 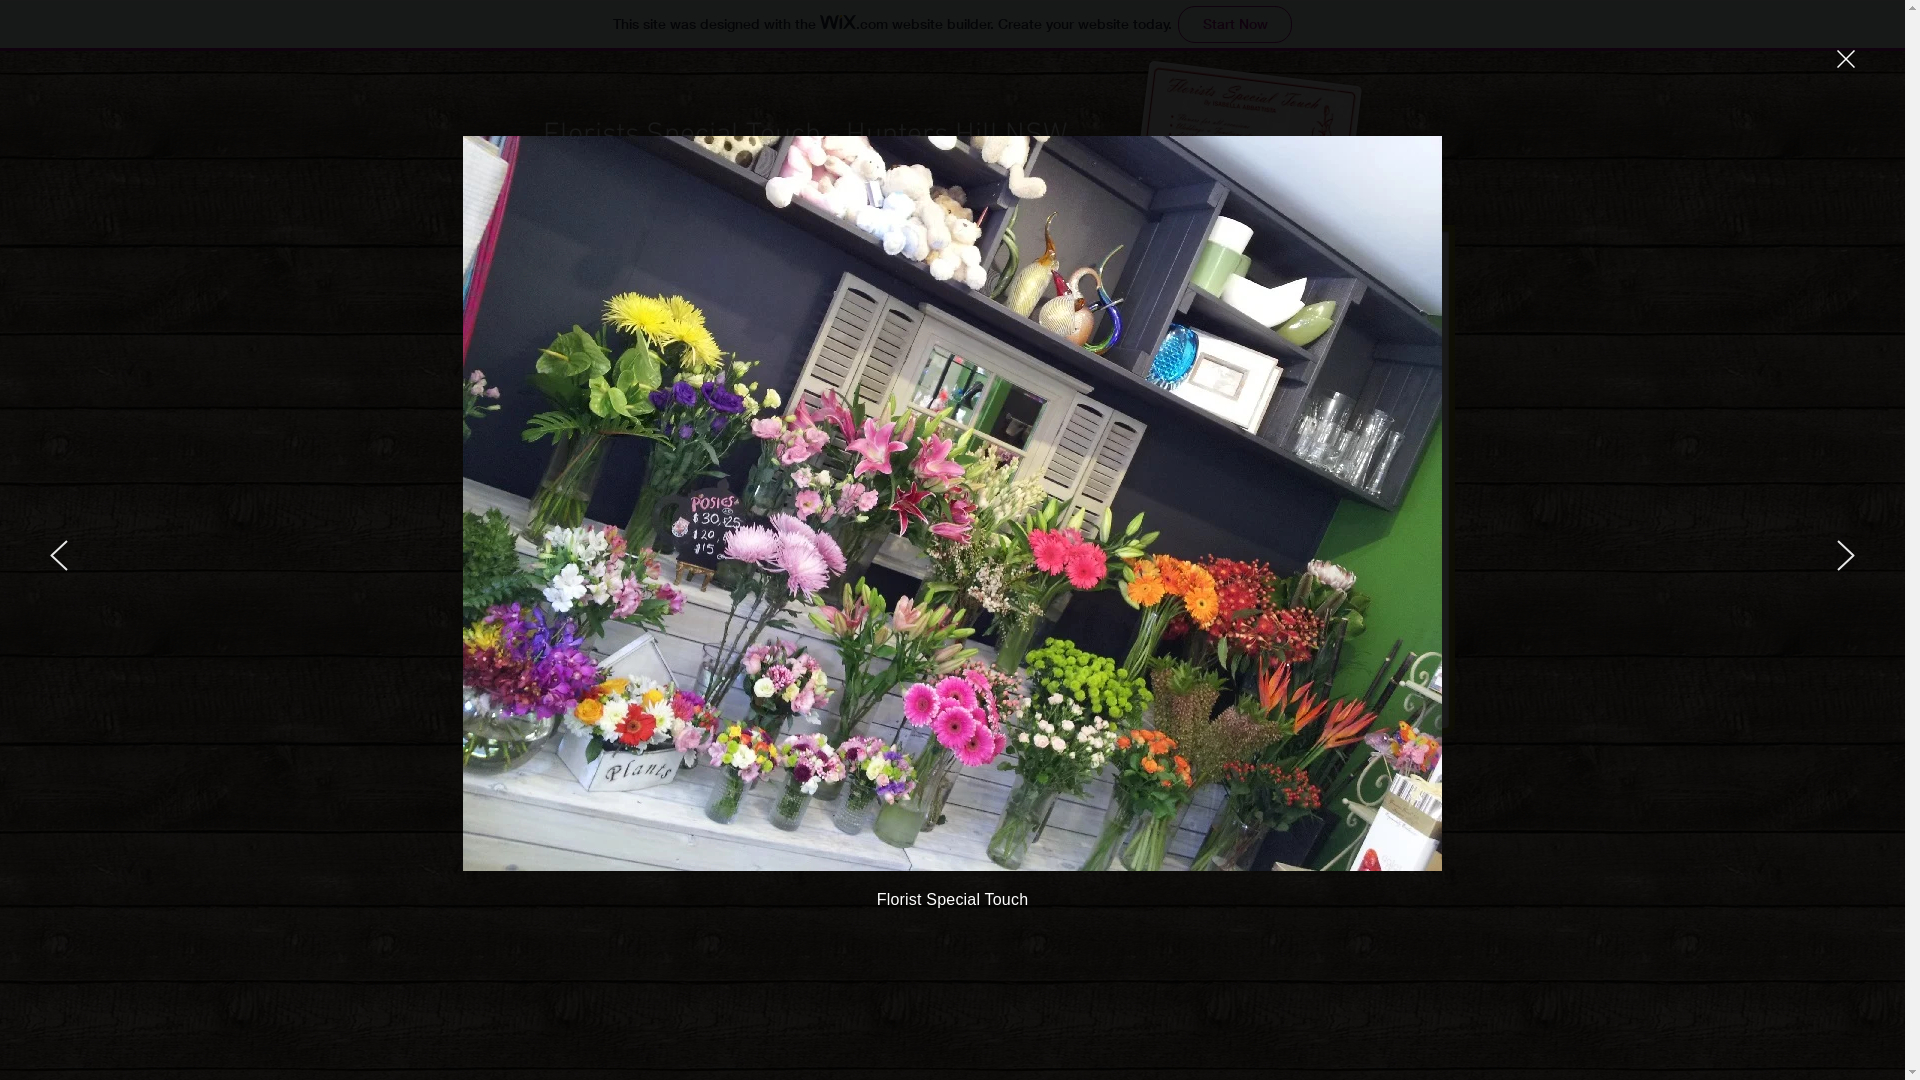 I want to click on Click Here to be Taken to our New Website, so click(x=953, y=338).